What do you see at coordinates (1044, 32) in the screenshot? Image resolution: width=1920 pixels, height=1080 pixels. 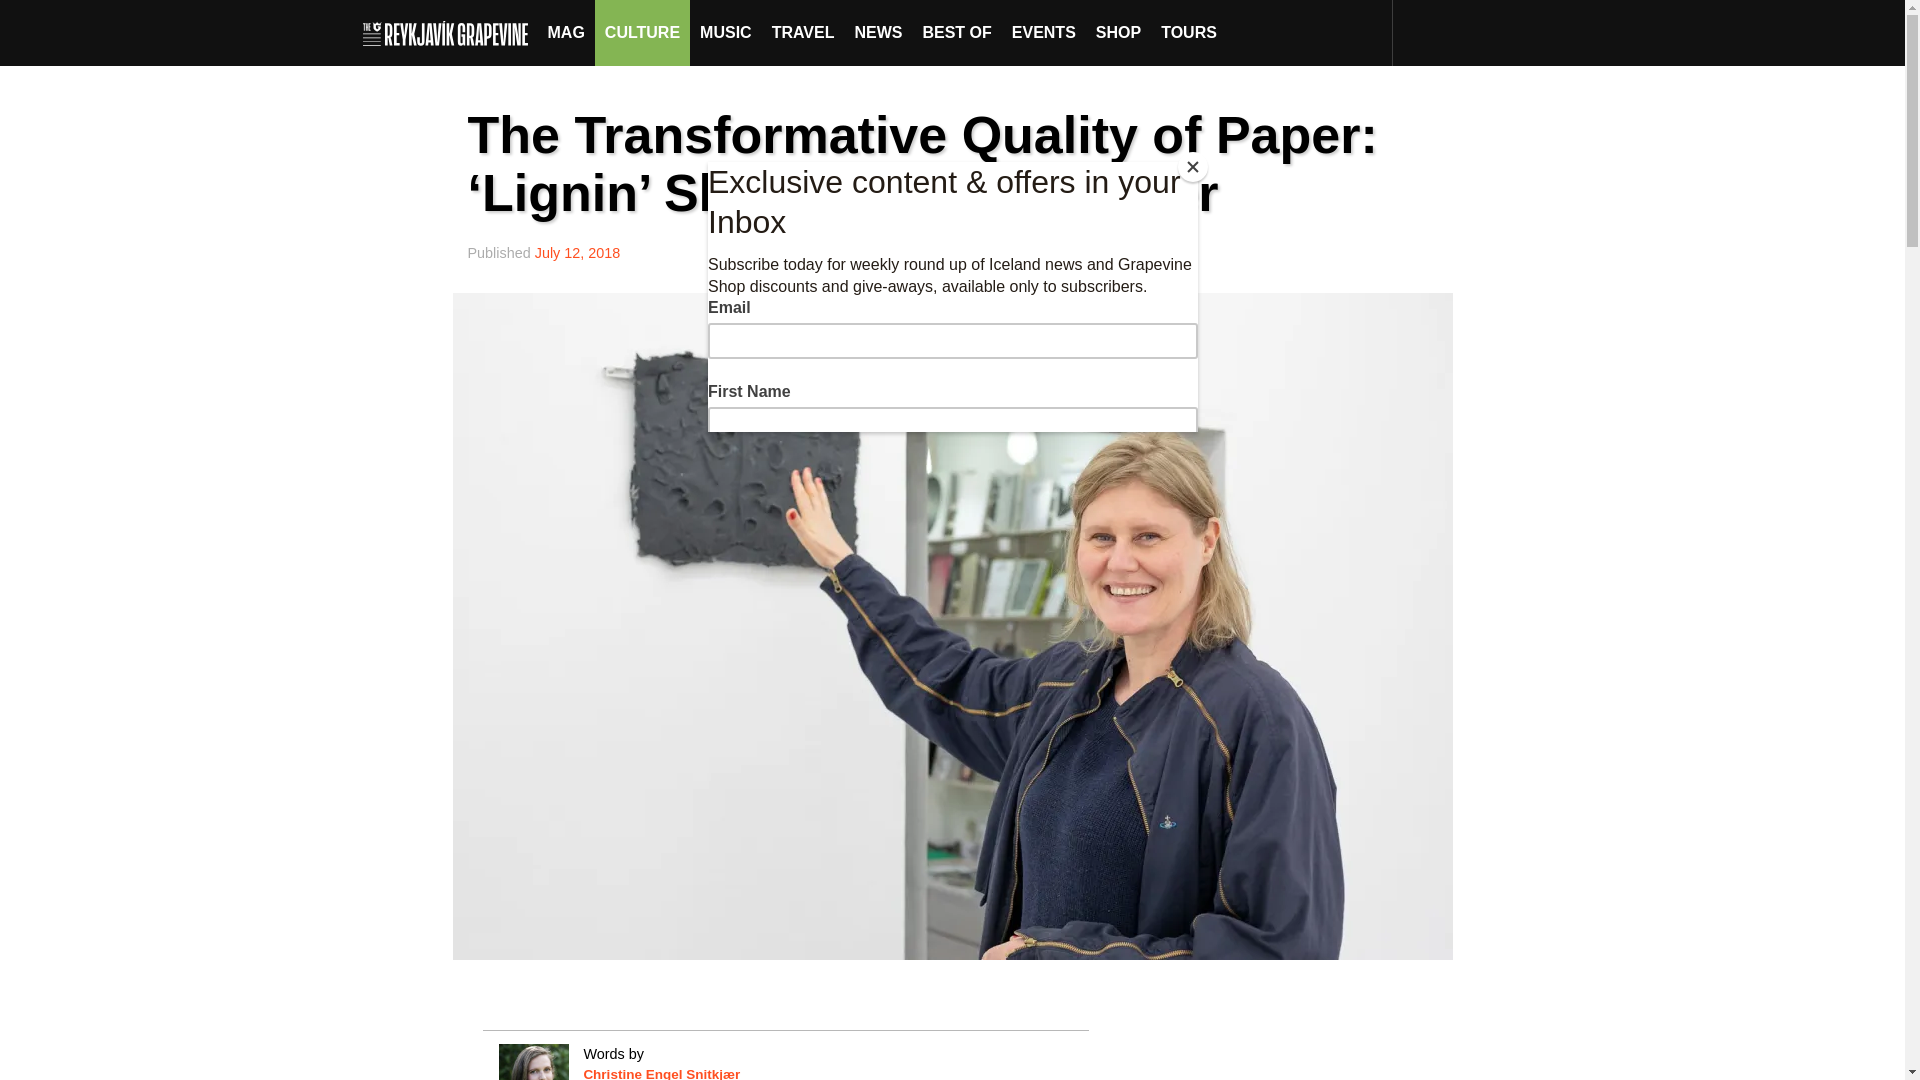 I see `EVENTS` at bounding box center [1044, 32].